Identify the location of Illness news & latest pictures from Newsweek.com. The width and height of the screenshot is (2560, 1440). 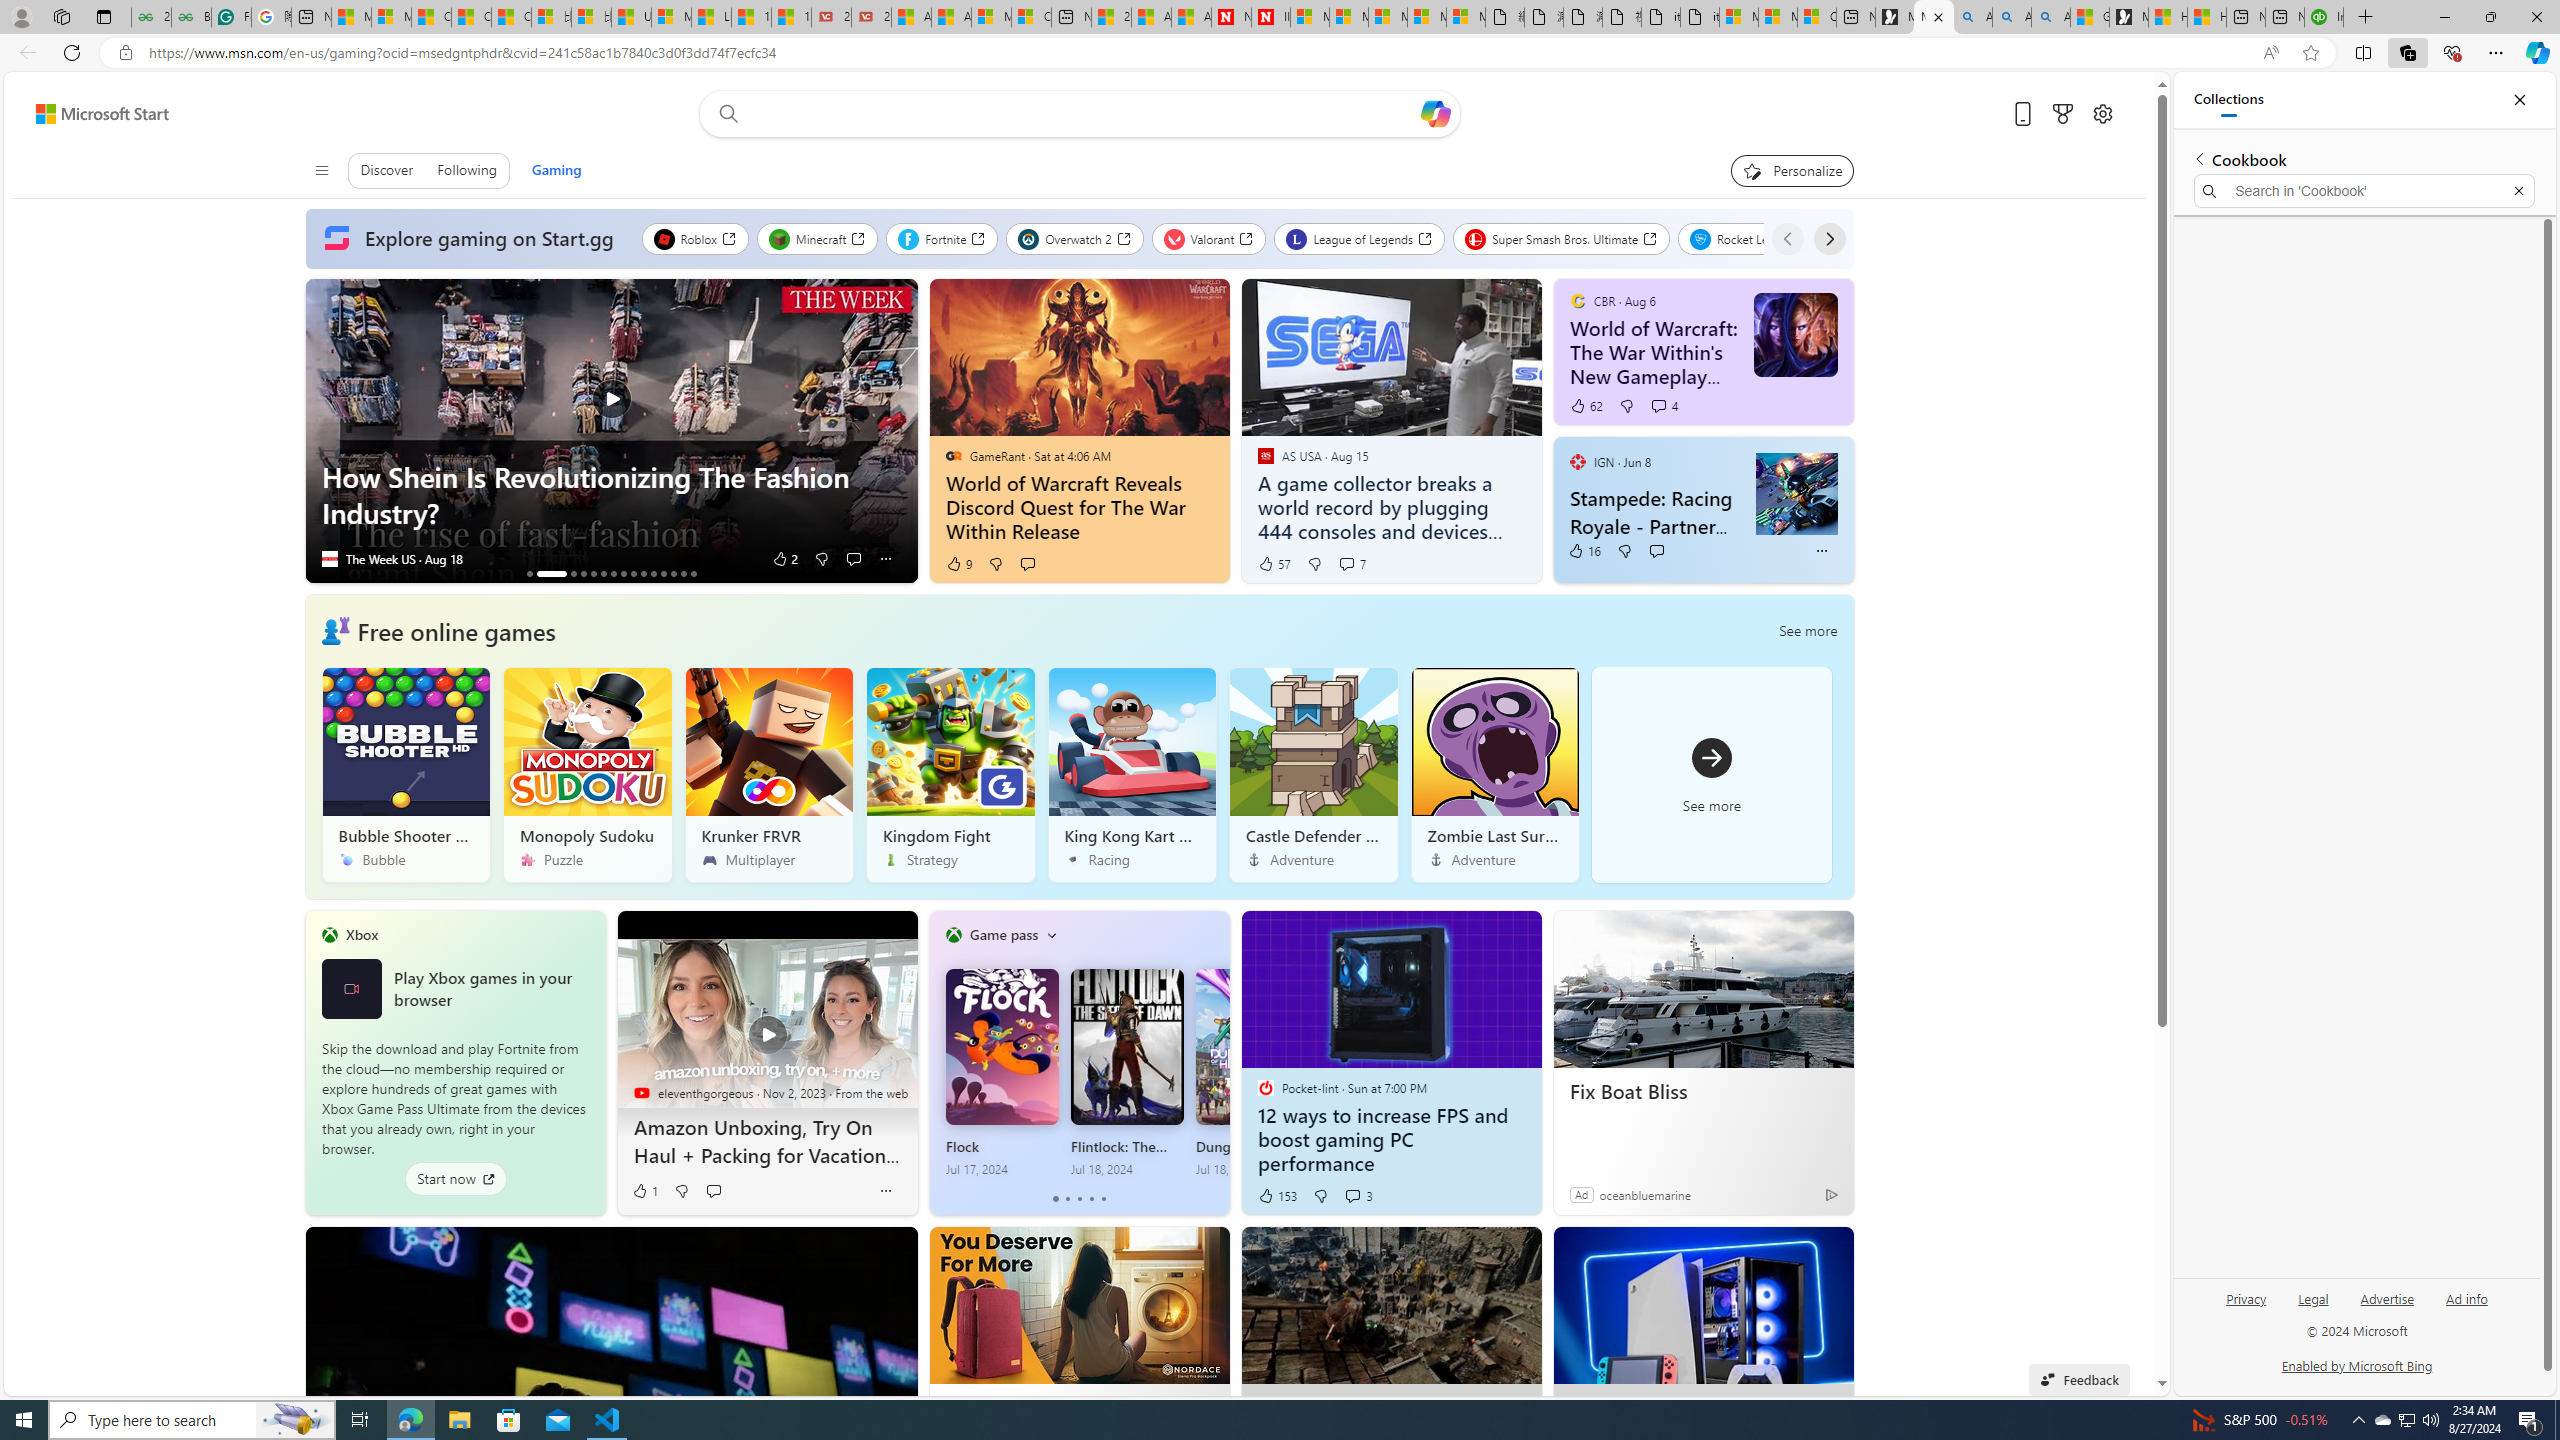
(1270, 17).